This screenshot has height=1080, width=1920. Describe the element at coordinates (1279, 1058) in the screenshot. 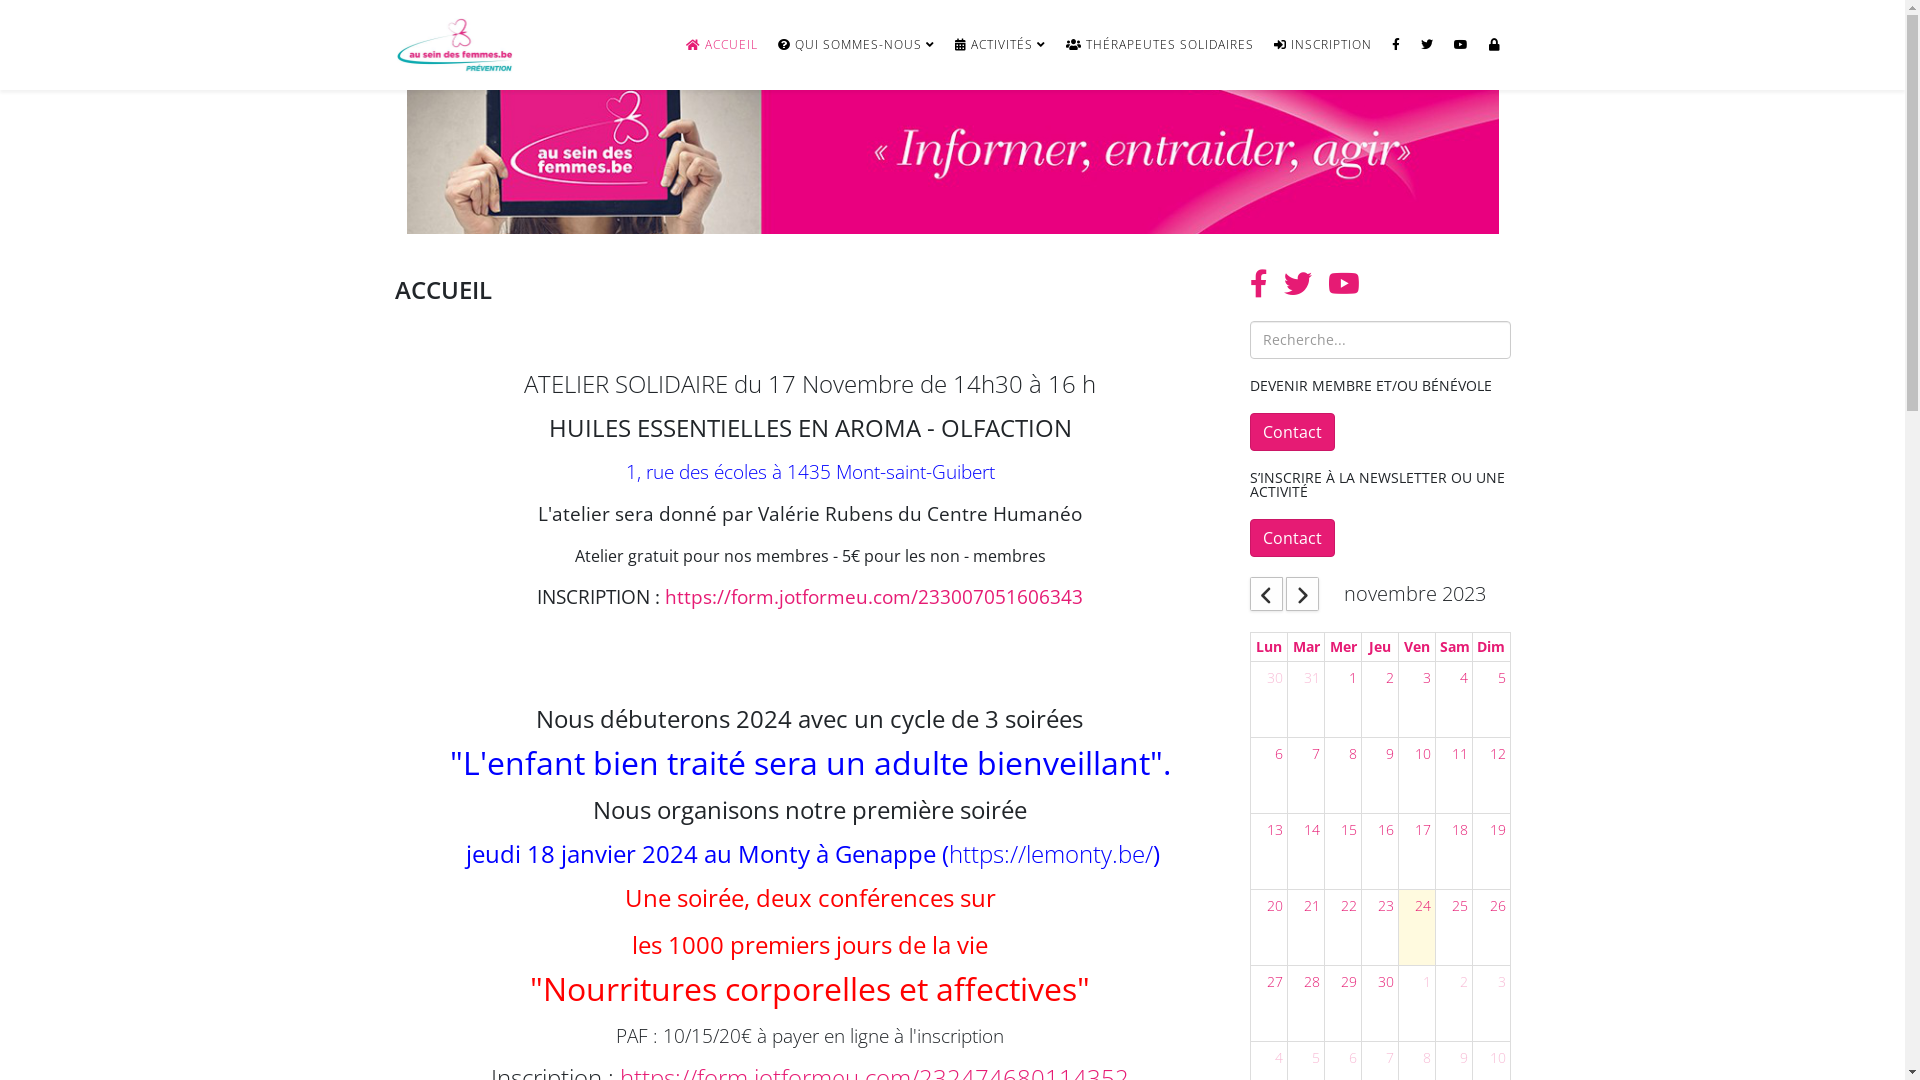

I see `4` at that location.